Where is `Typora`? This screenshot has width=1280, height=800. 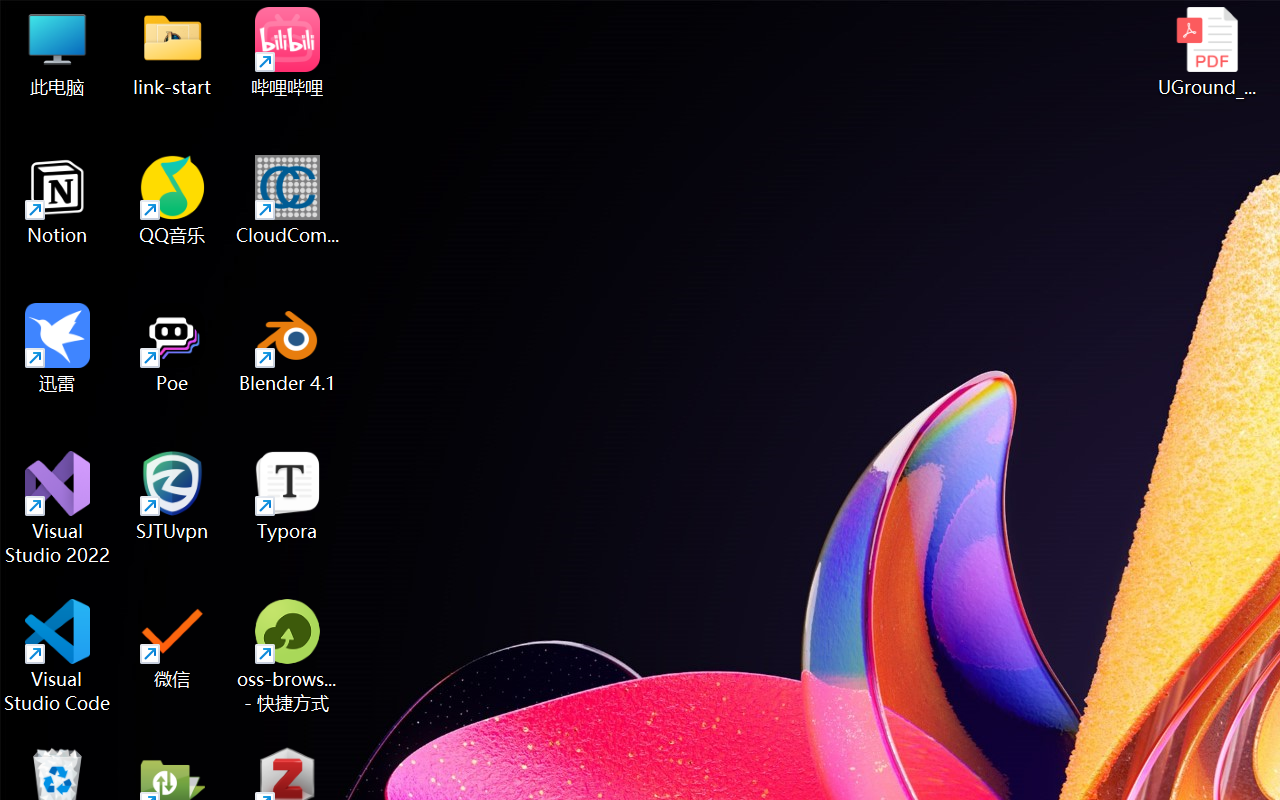 Typora is located at coordinates (288, 496).